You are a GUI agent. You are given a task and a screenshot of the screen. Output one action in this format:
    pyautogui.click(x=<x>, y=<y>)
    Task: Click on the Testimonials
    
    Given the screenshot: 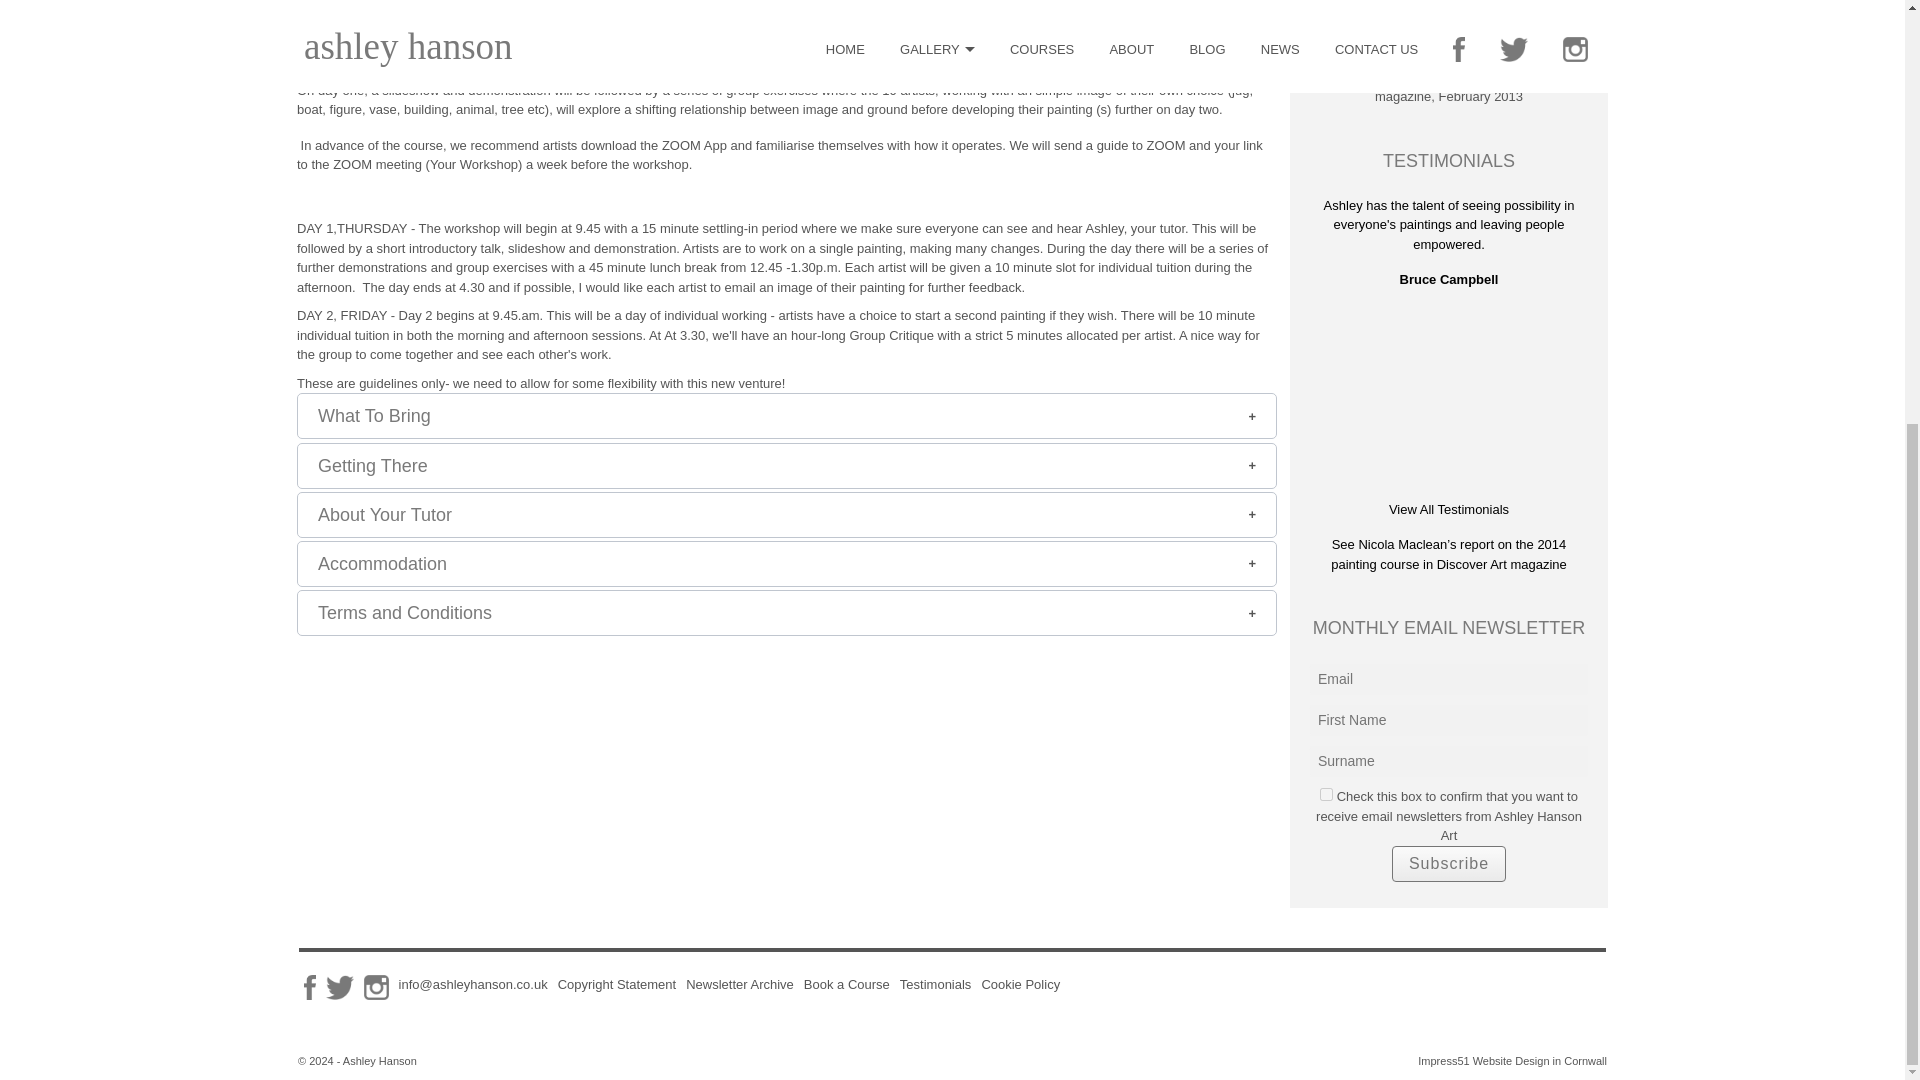 What is the action you would take?
    pyautogui.click(x=936, y=984)
    